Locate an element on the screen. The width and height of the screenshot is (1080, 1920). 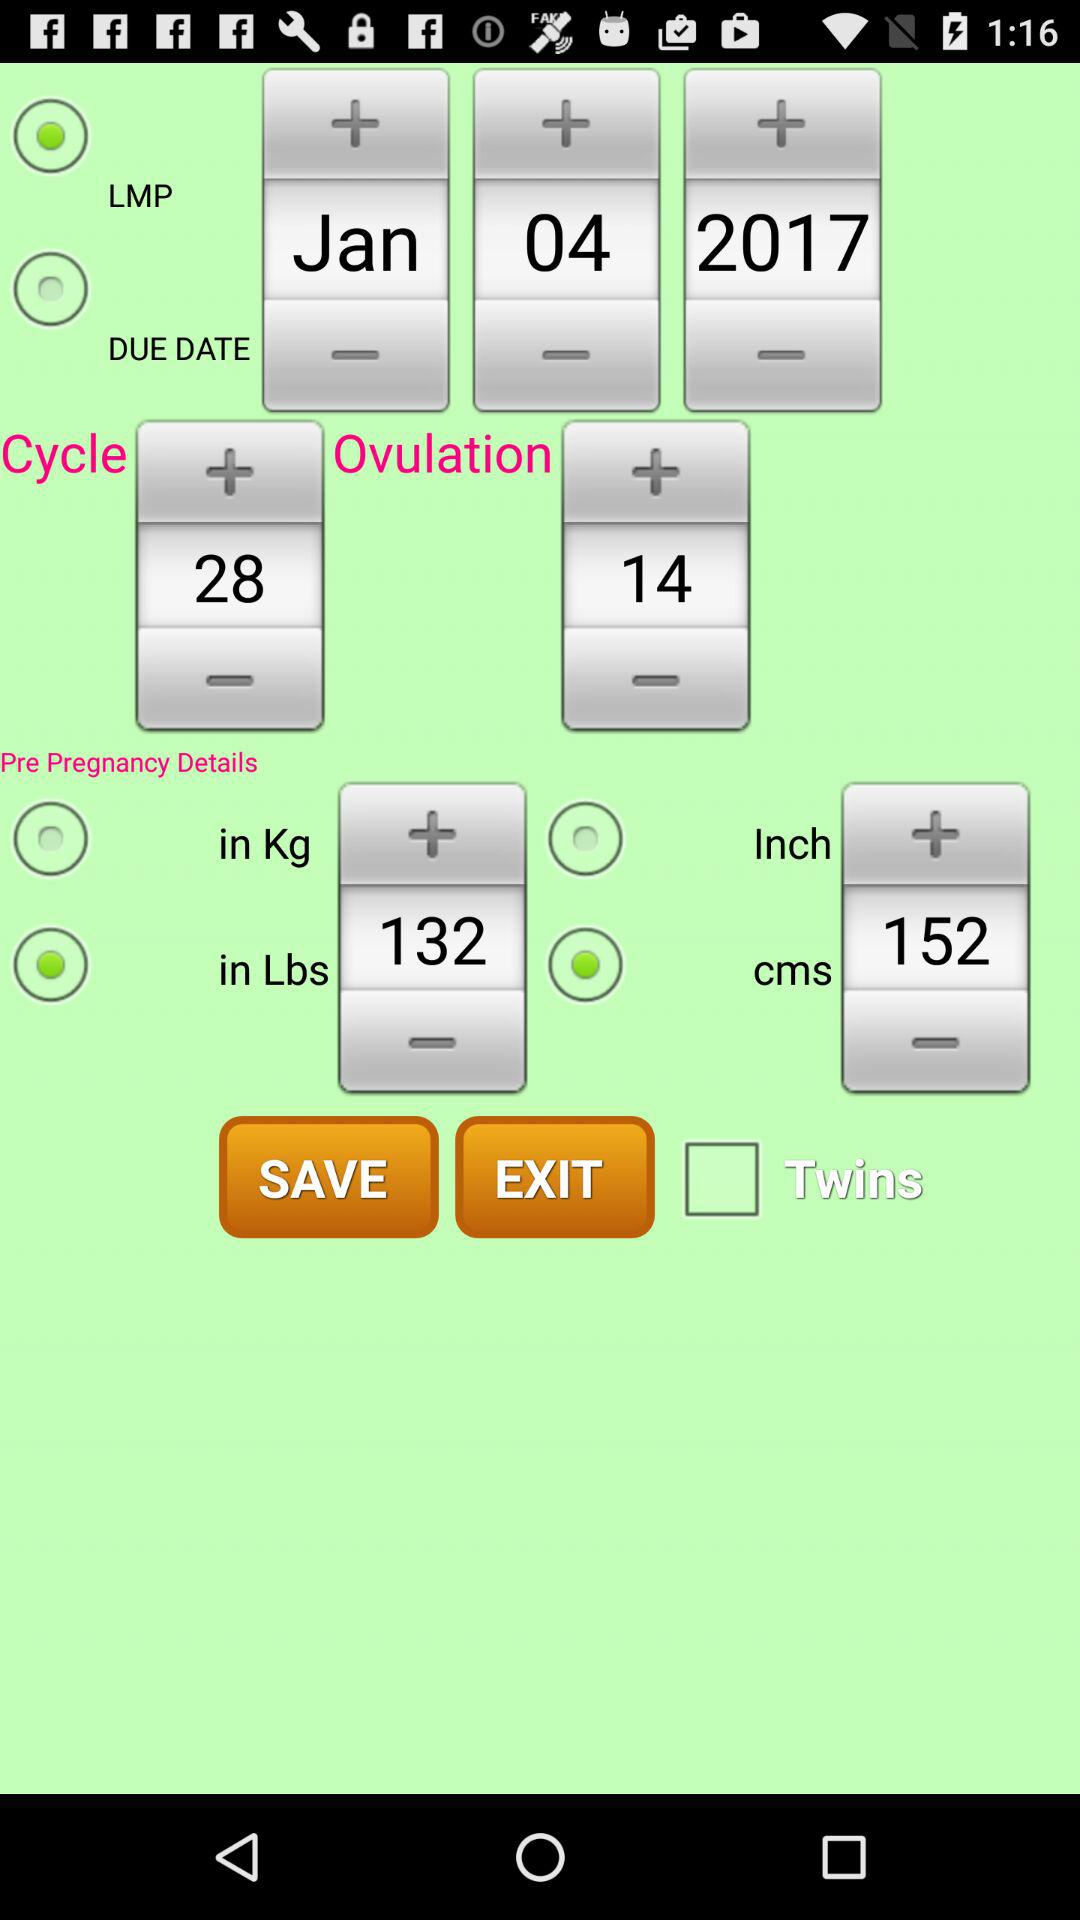
subtract the number is located at coordinates (230, 687).